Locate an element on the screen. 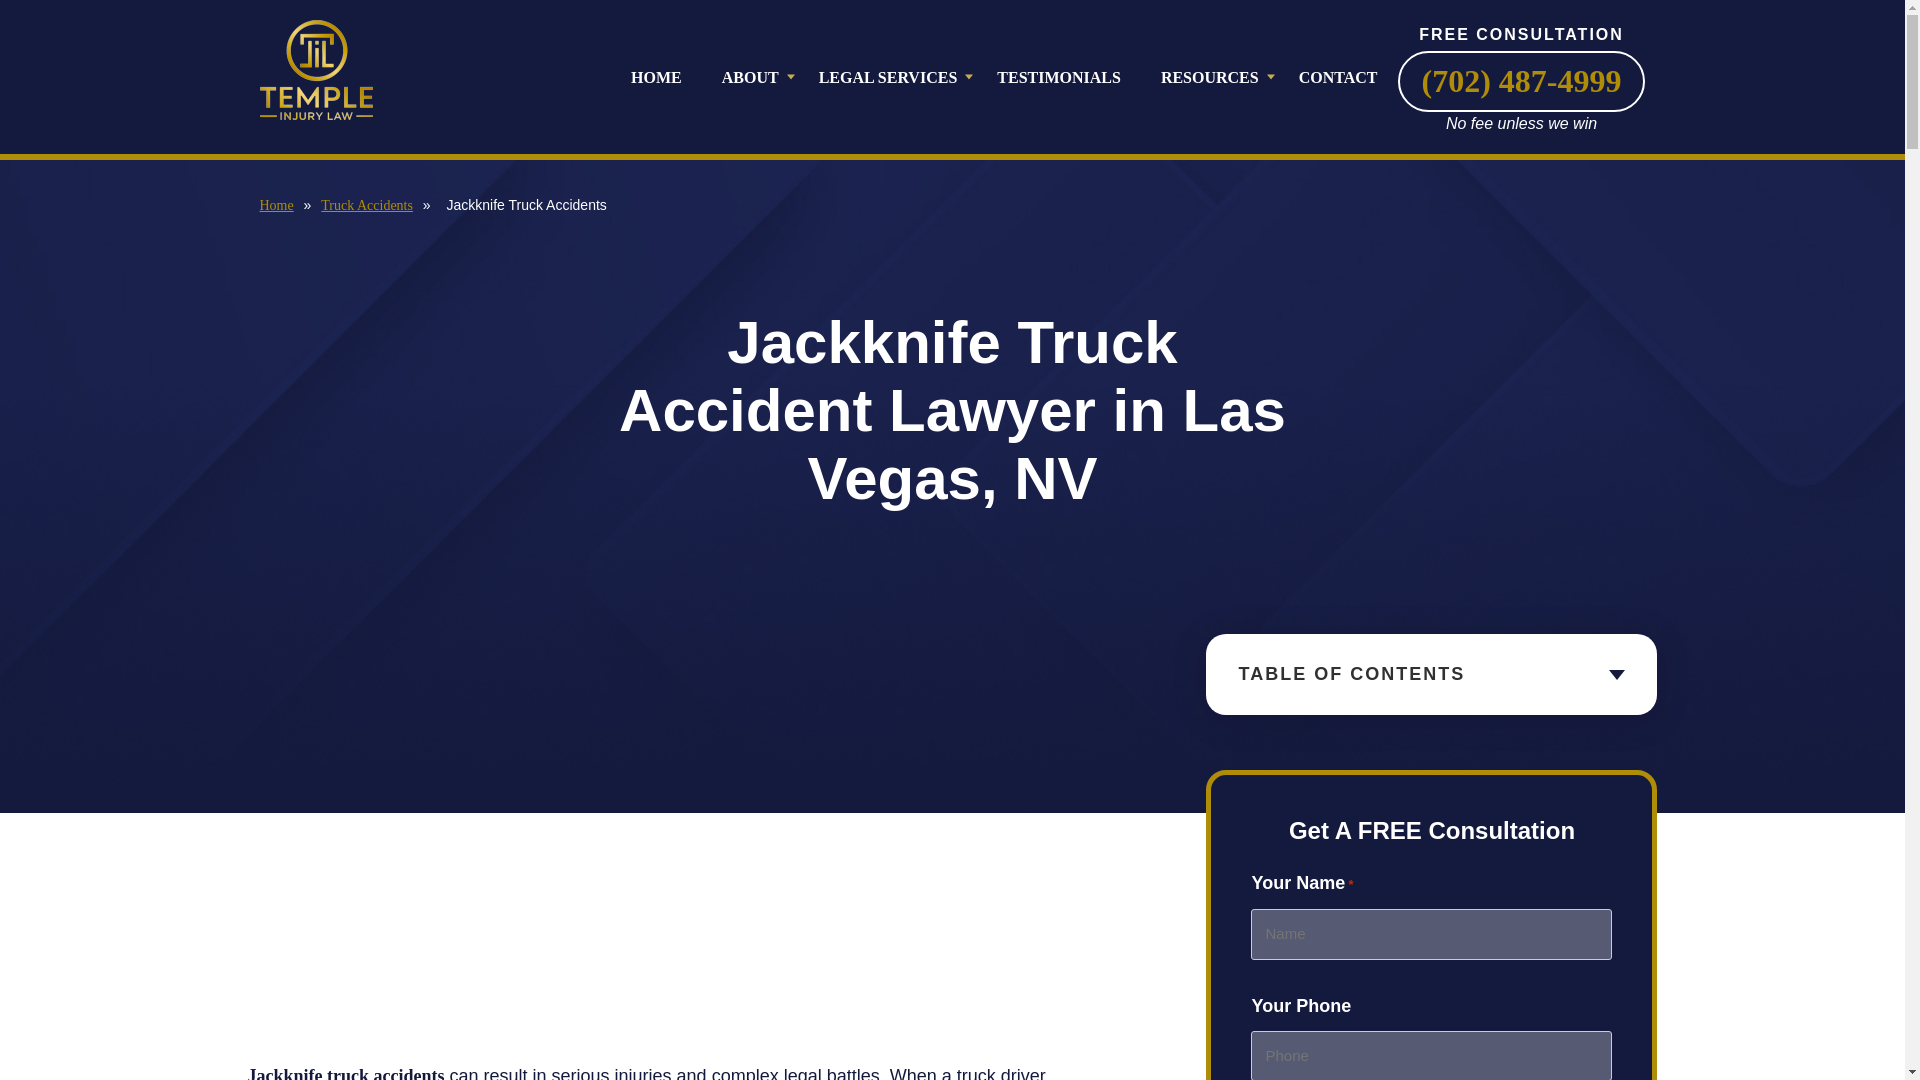 Image resolution: width=1920 pixels, height=1080 pixels. CONTACT is located at coordinates (1338, 76).